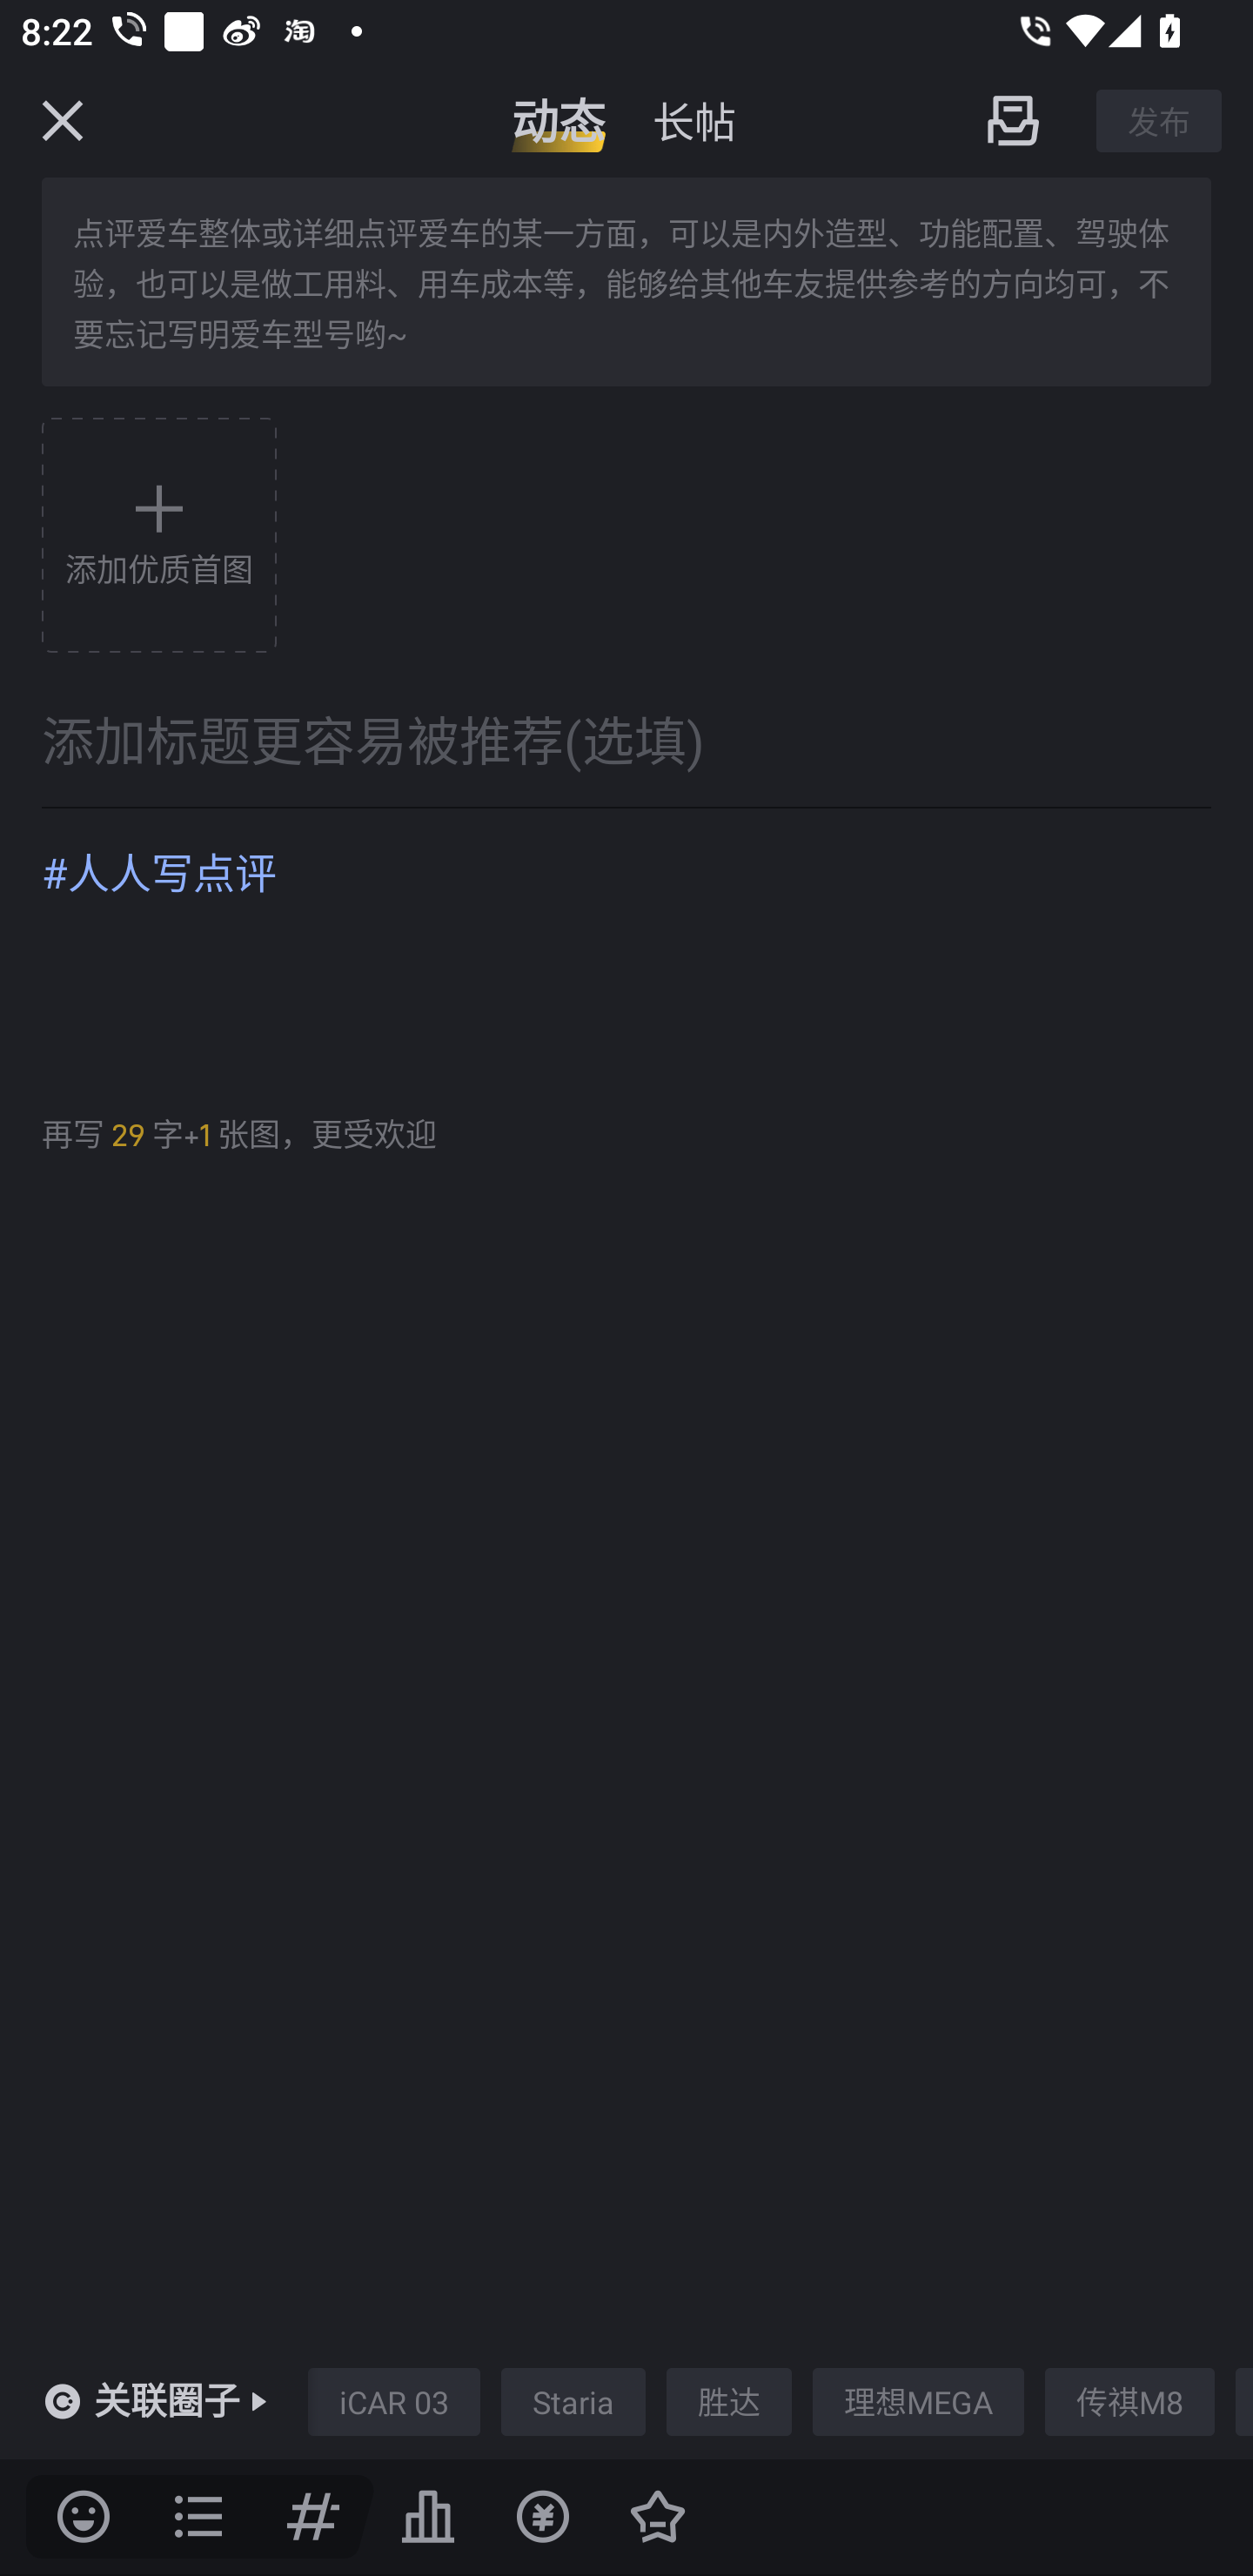 The image size is (1253, 2576). Describe the element at coordinates (658, 2517) in the screenshot. I see `` at that location.